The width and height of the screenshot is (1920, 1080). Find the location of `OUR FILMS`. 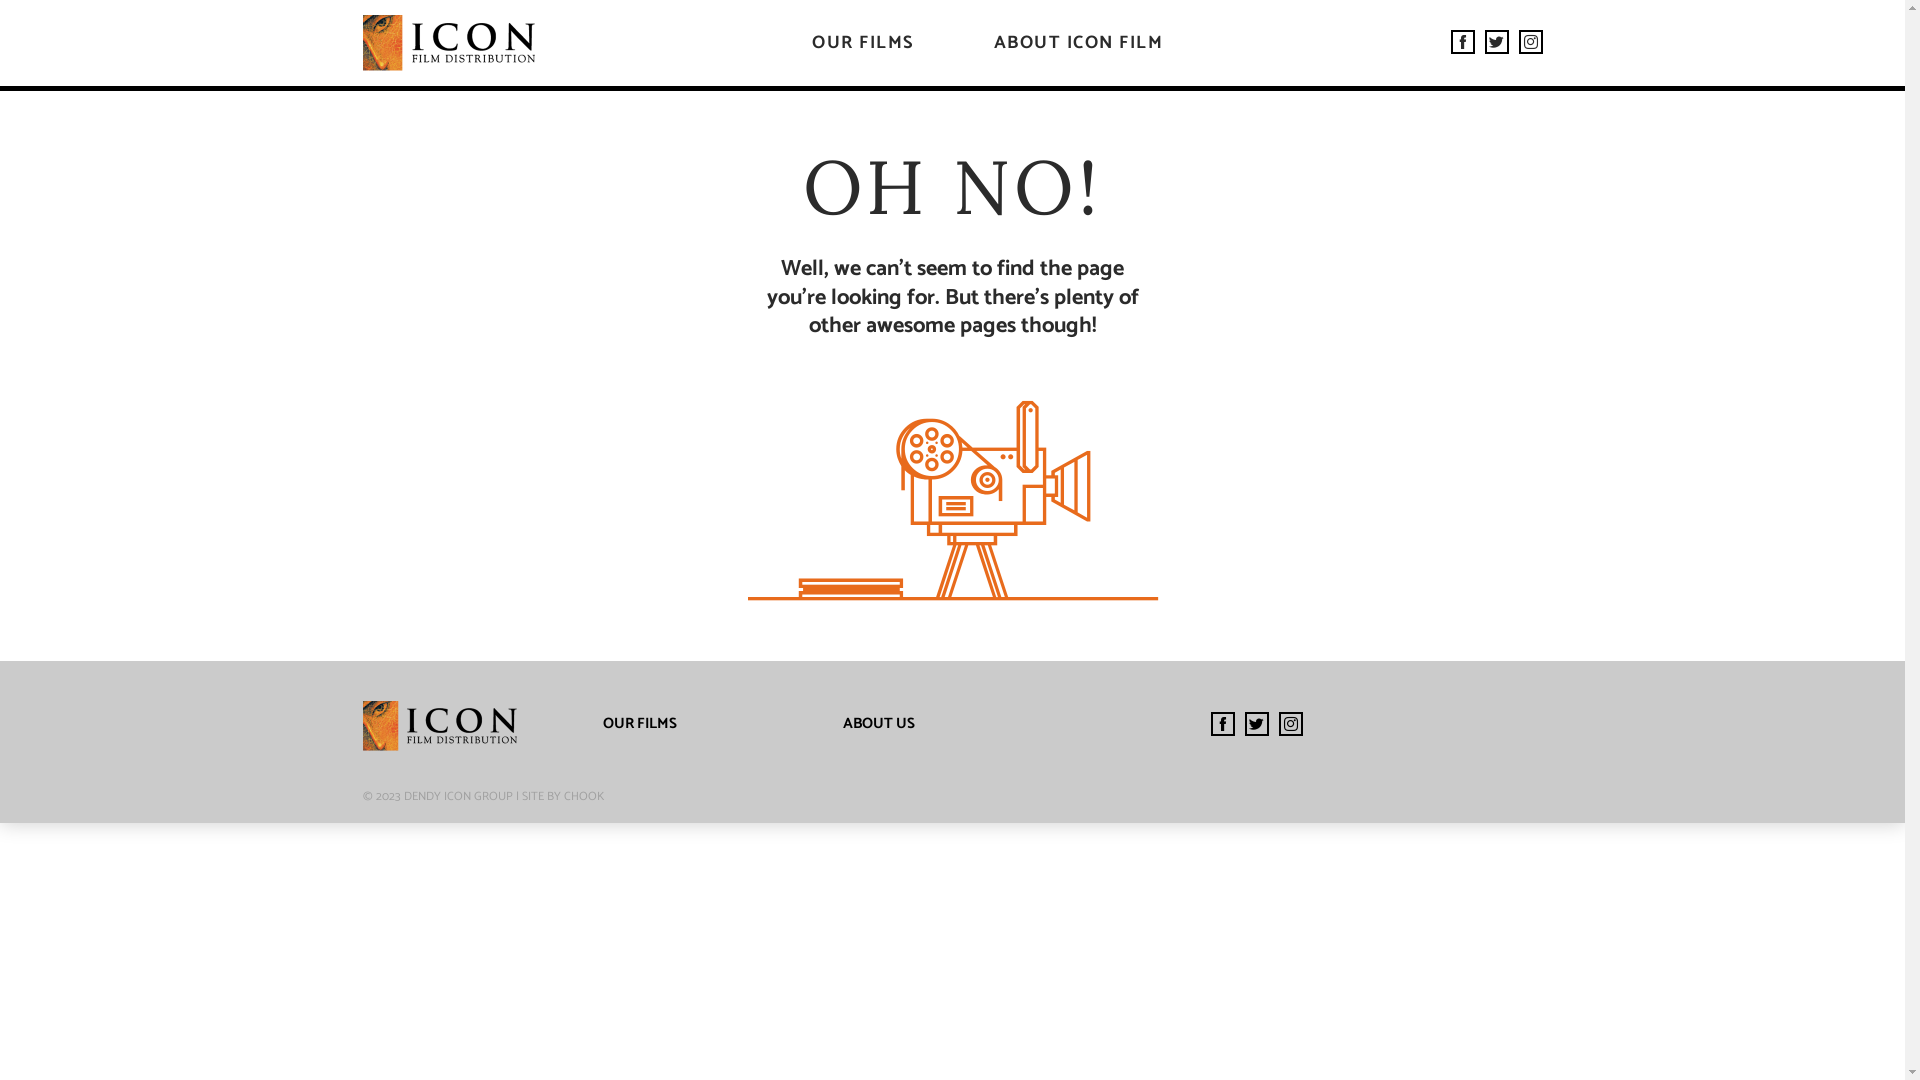

OUR FILMS is located at coordinates (863, 43).